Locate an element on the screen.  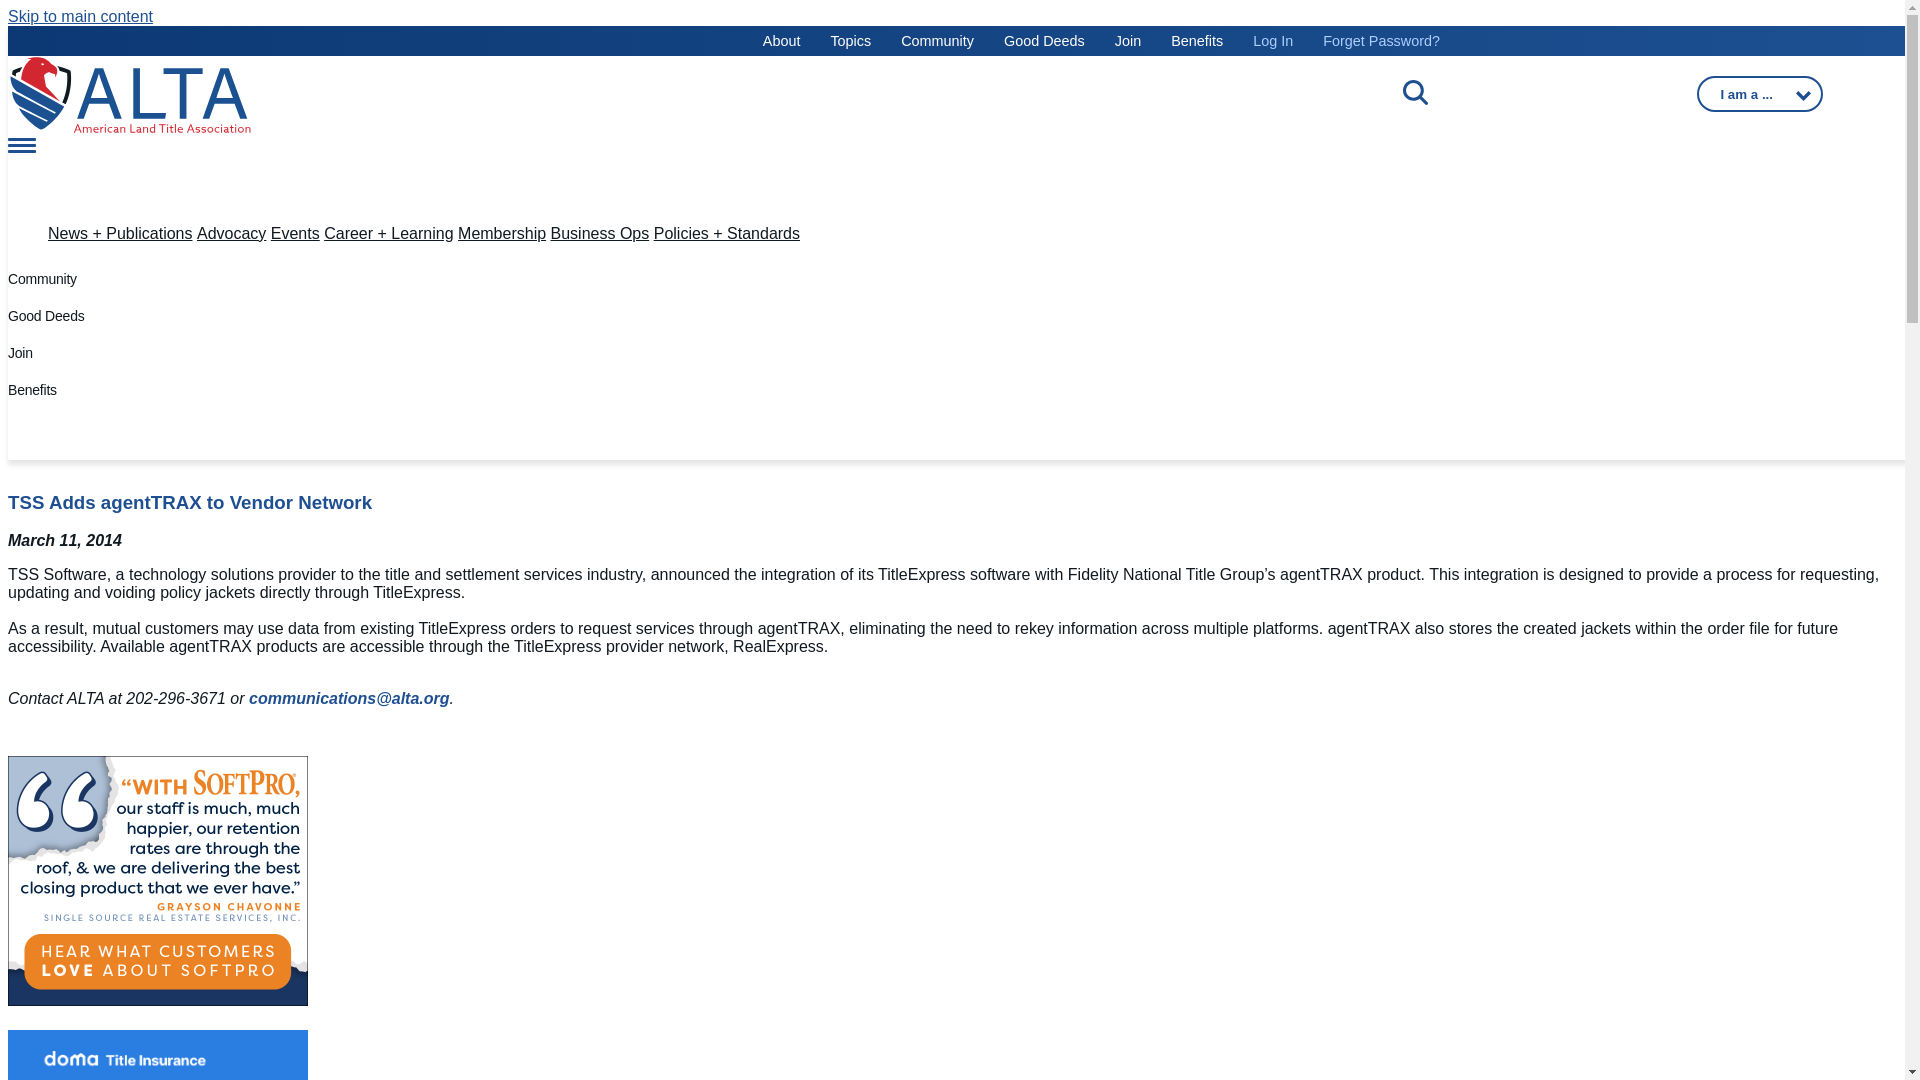
Good Deeds is located at coordinates (1044, 40).